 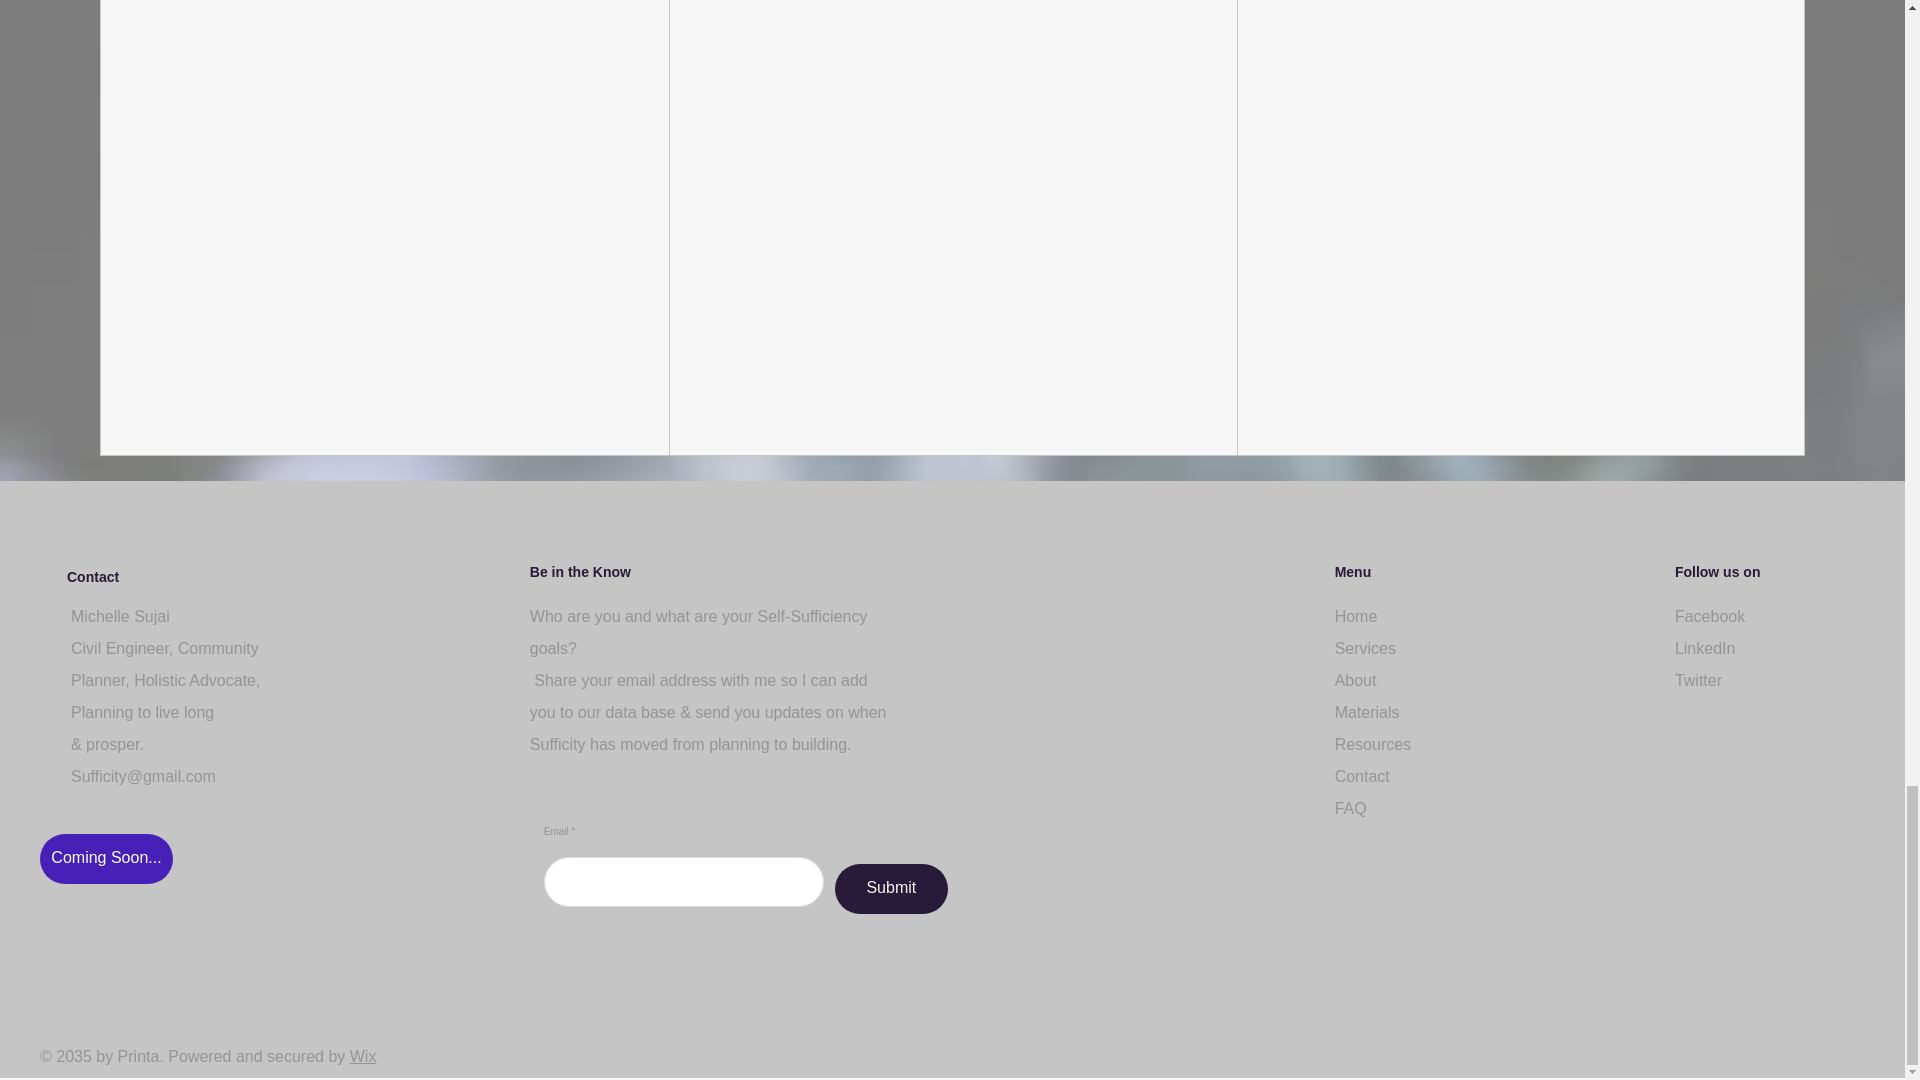 What do you see at coordinates (362, 1056) in the screenshot?
I see `Wix` at bounding box center [362, 1056].